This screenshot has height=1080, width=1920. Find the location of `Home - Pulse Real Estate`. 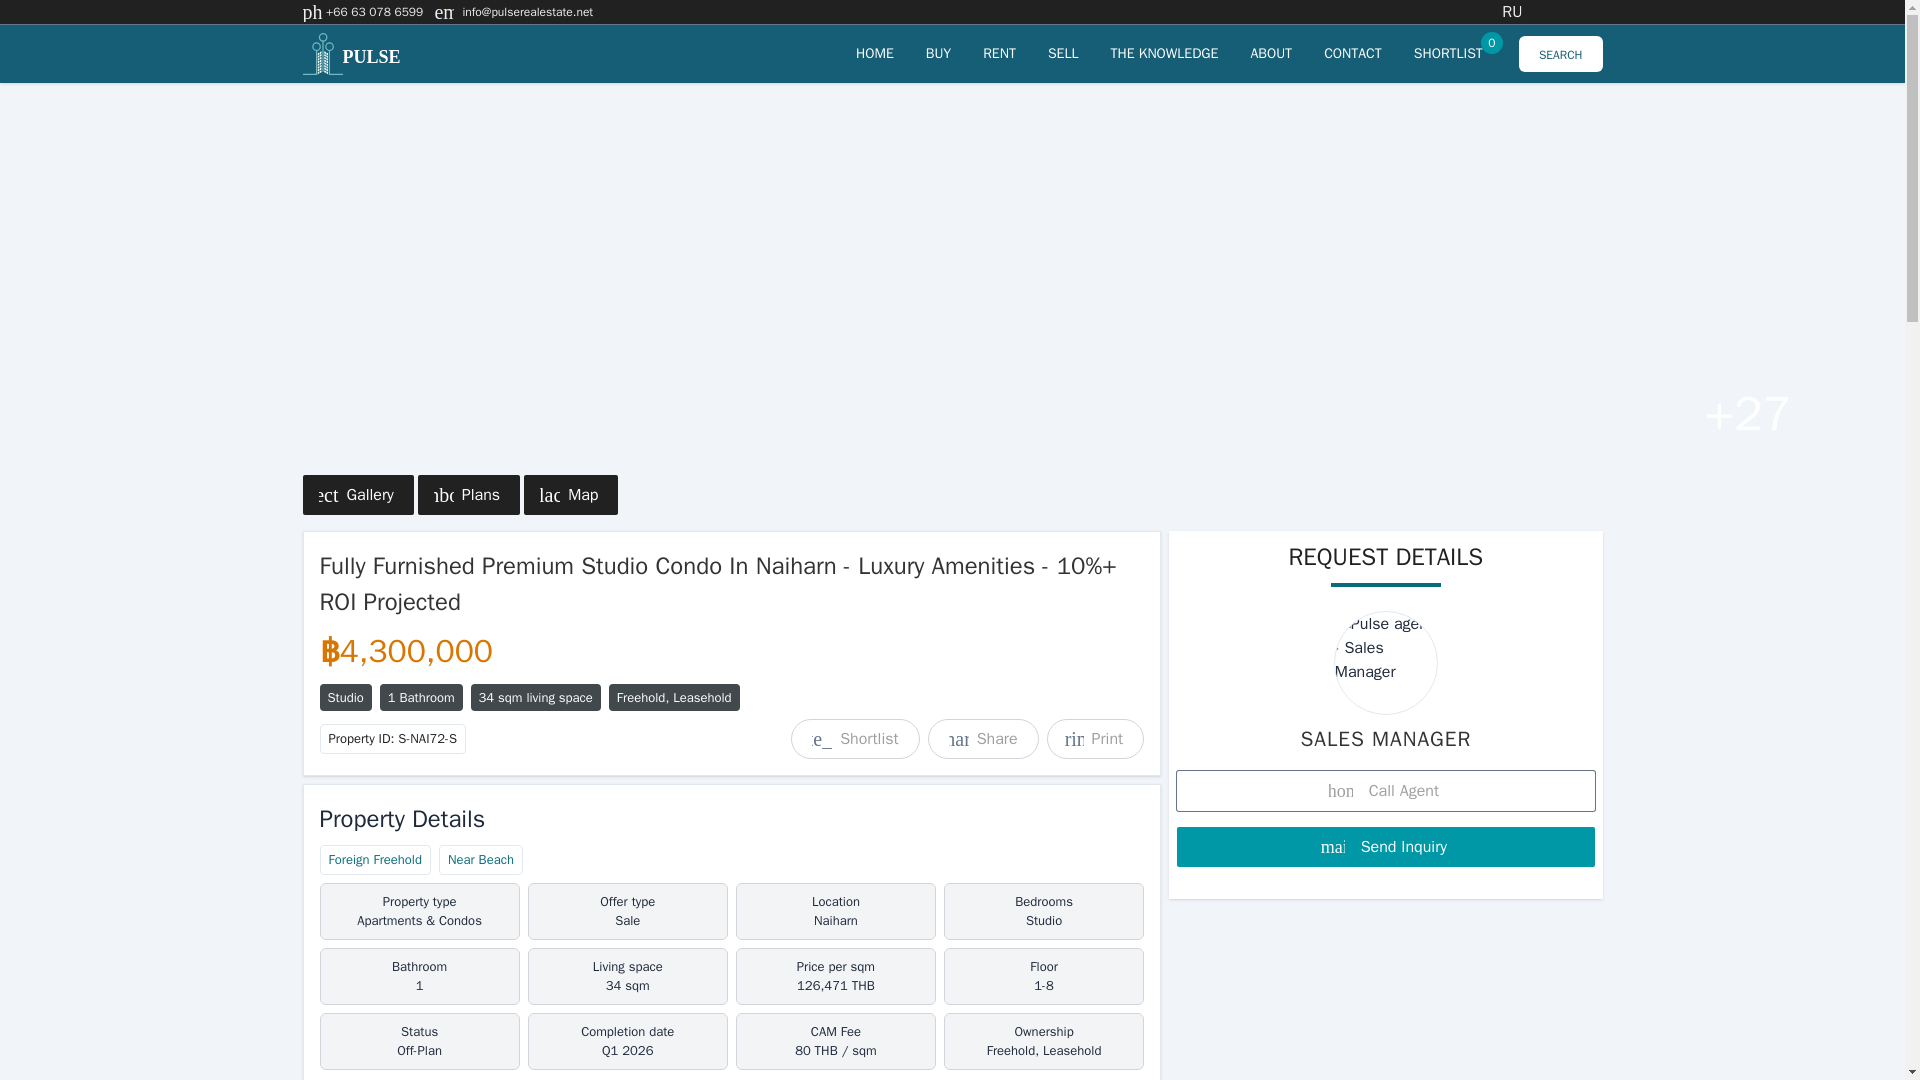

Home - Pulse Real Estate is located at coordinates (875, 53).